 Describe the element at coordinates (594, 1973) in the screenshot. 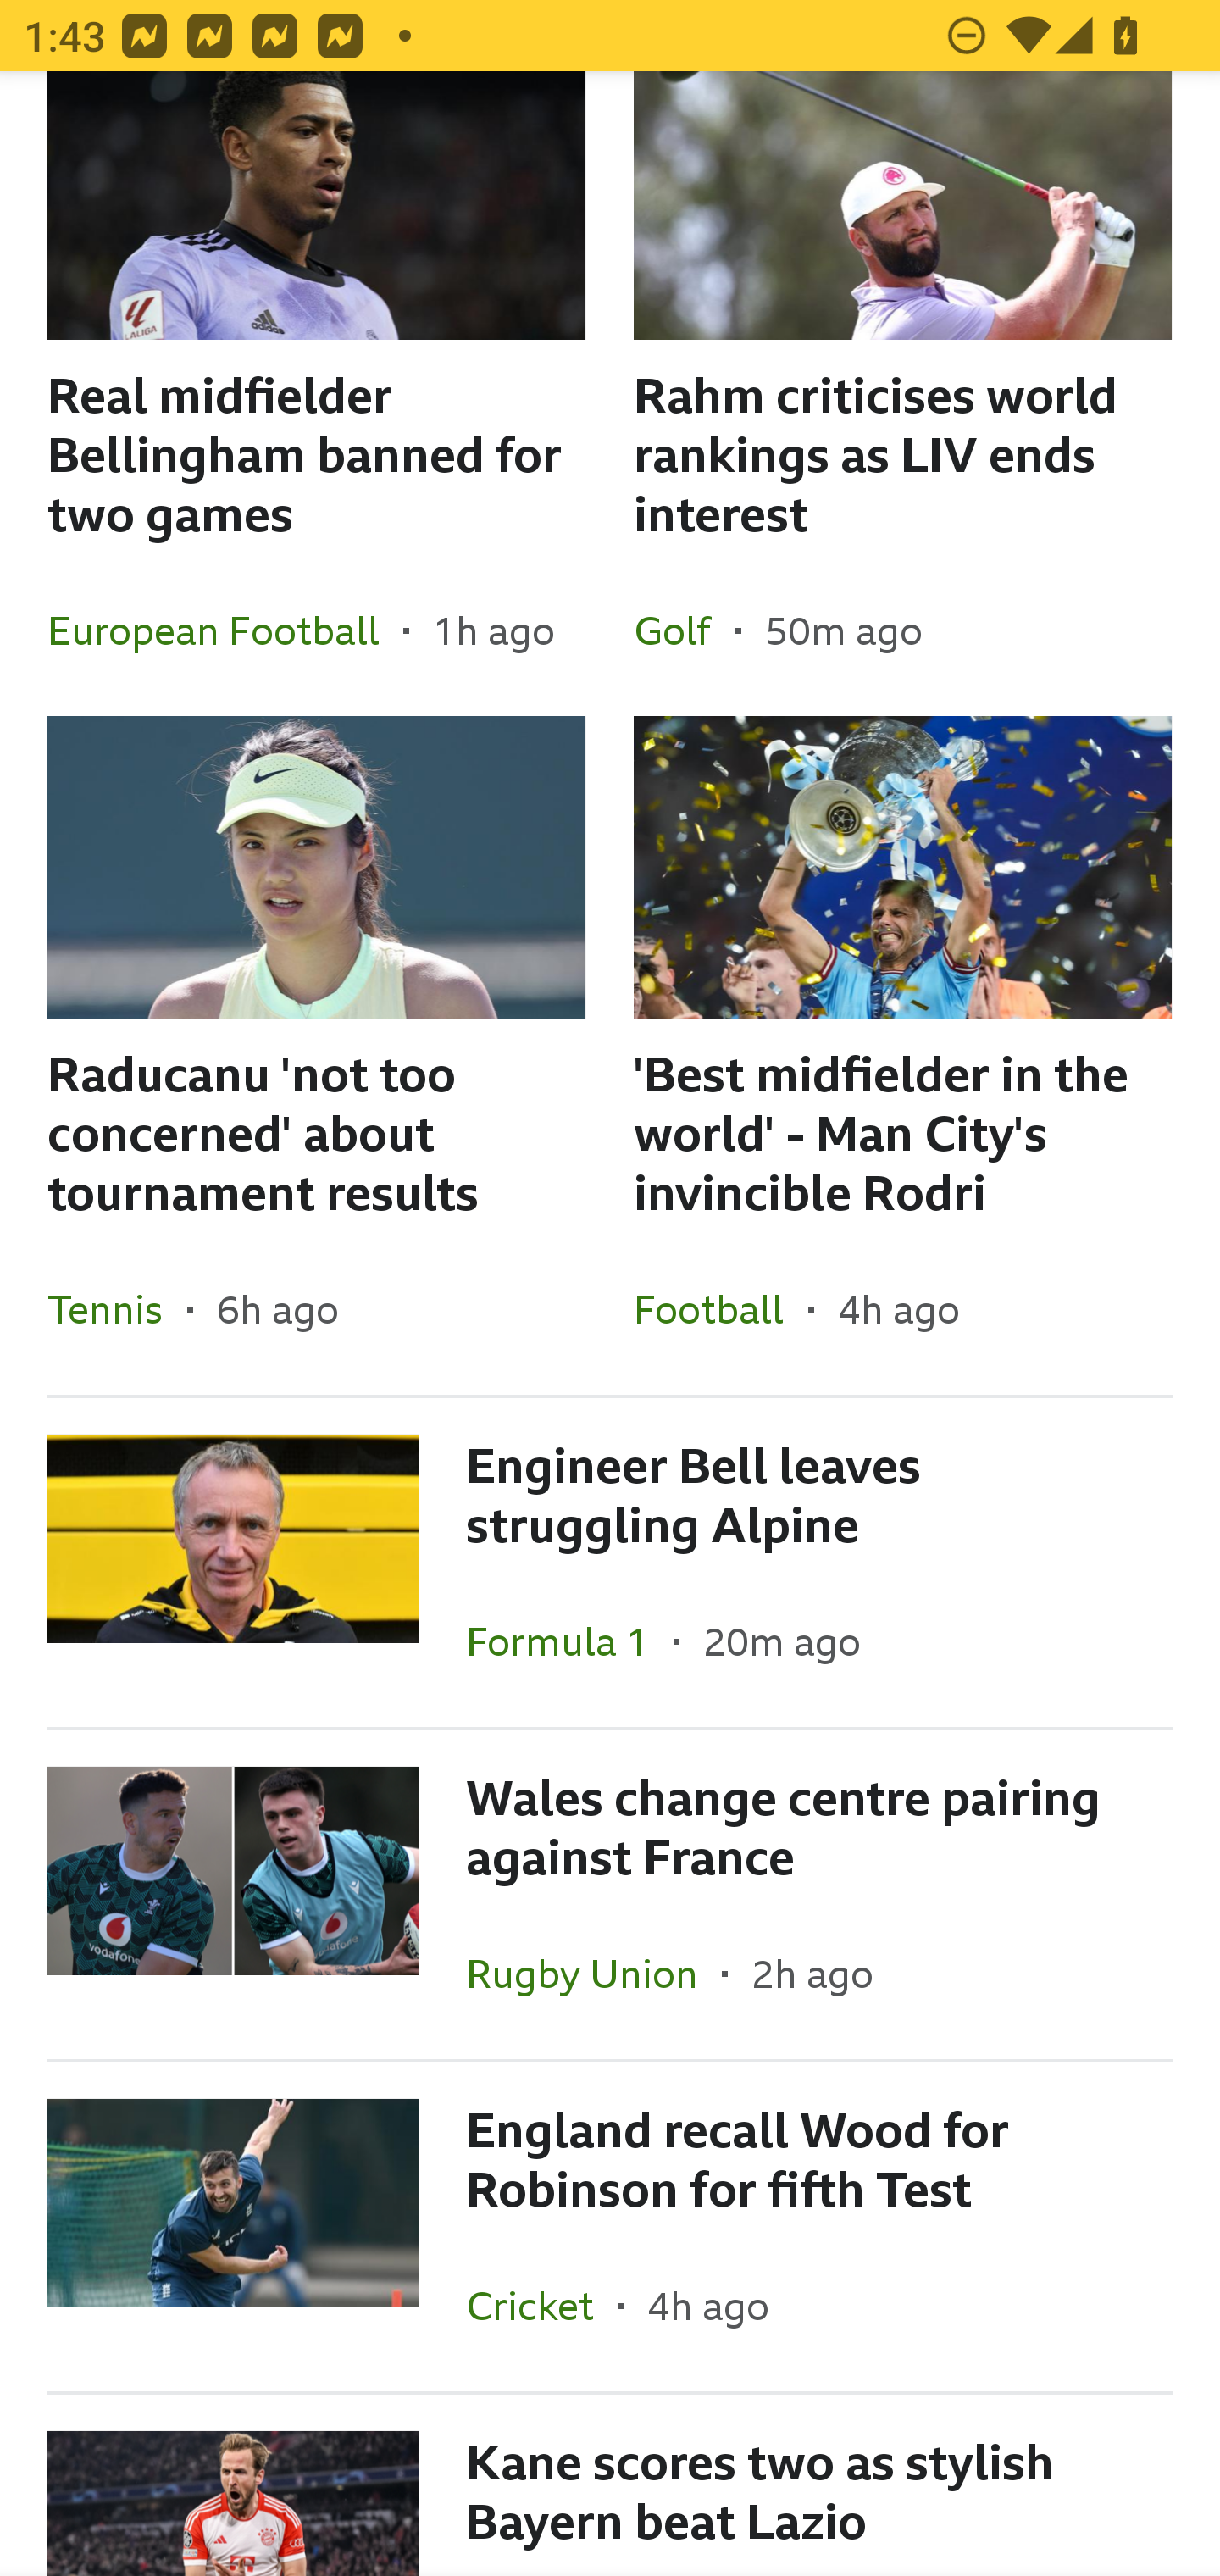

I see `Rugby Union In the section Rugby Union` at that location.